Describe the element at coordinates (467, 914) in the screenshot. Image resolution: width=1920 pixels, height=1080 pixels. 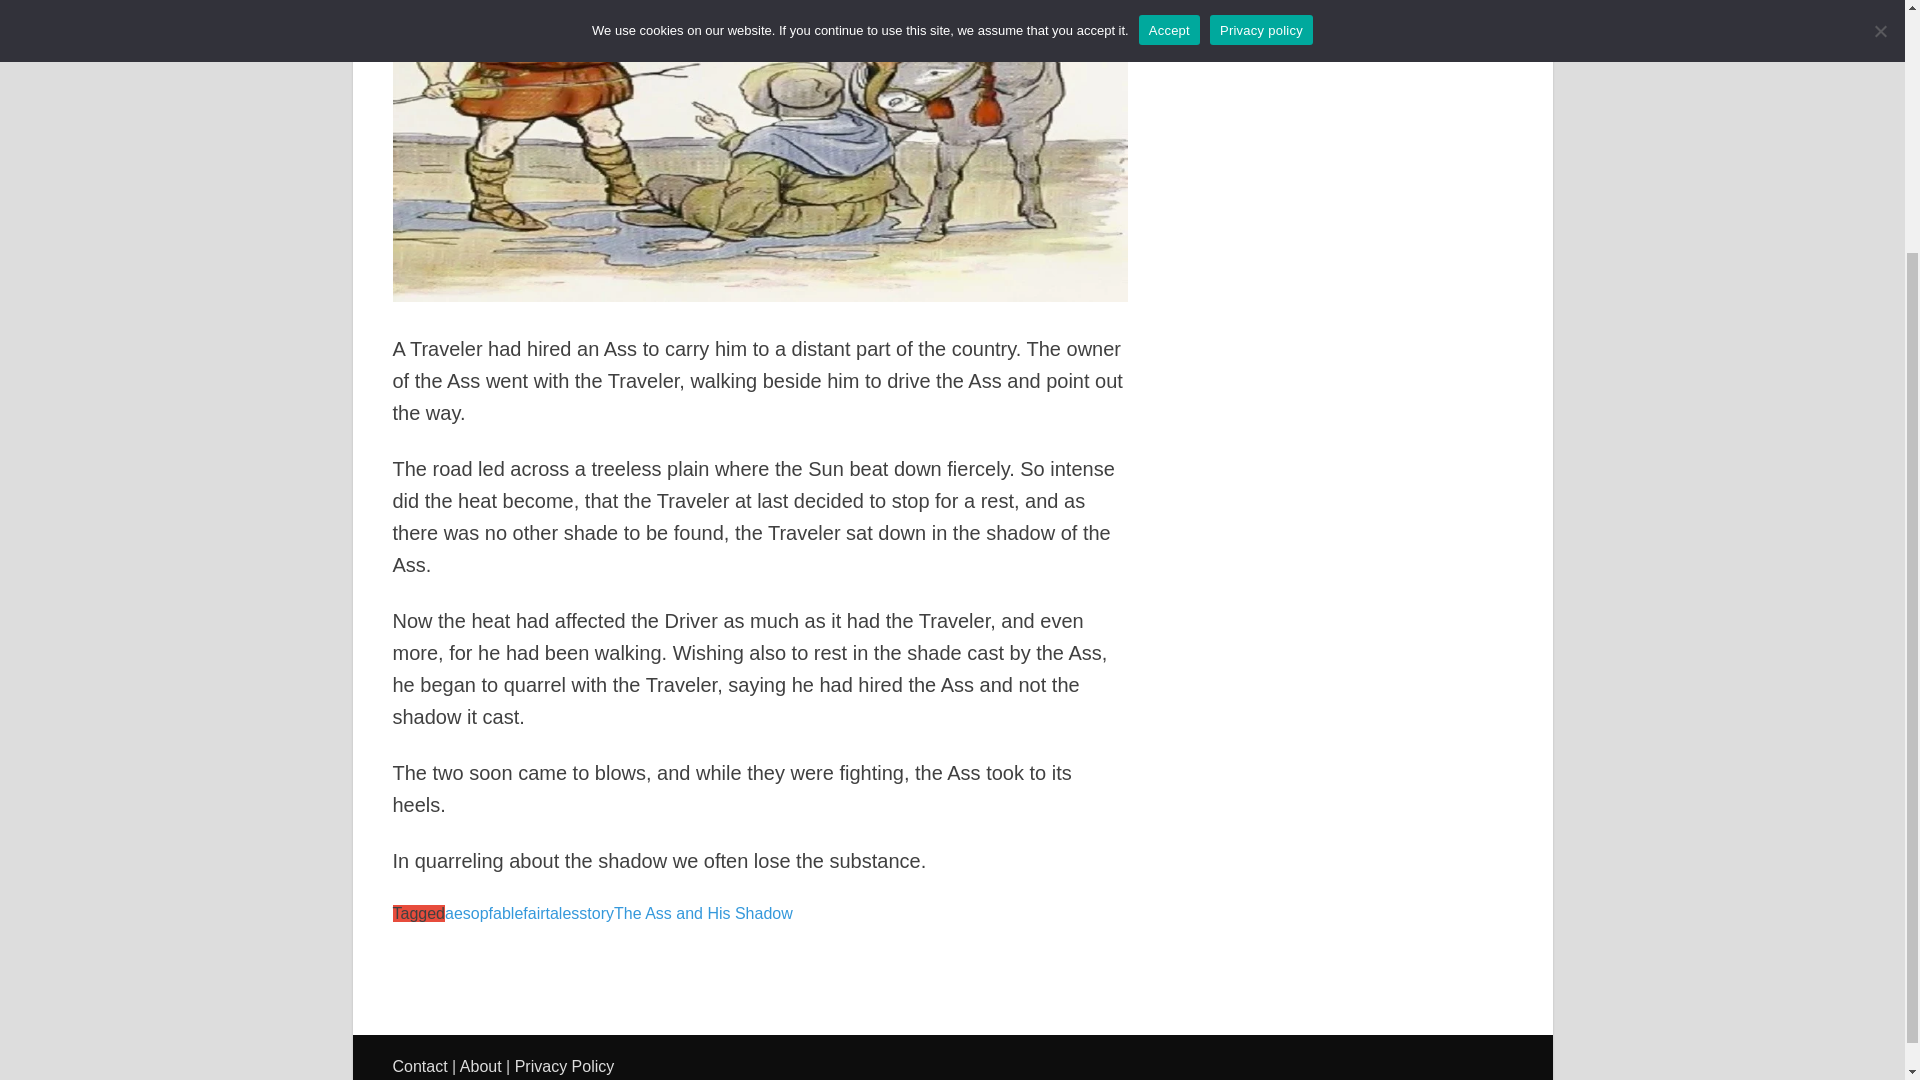
I see `aesop` at that location.